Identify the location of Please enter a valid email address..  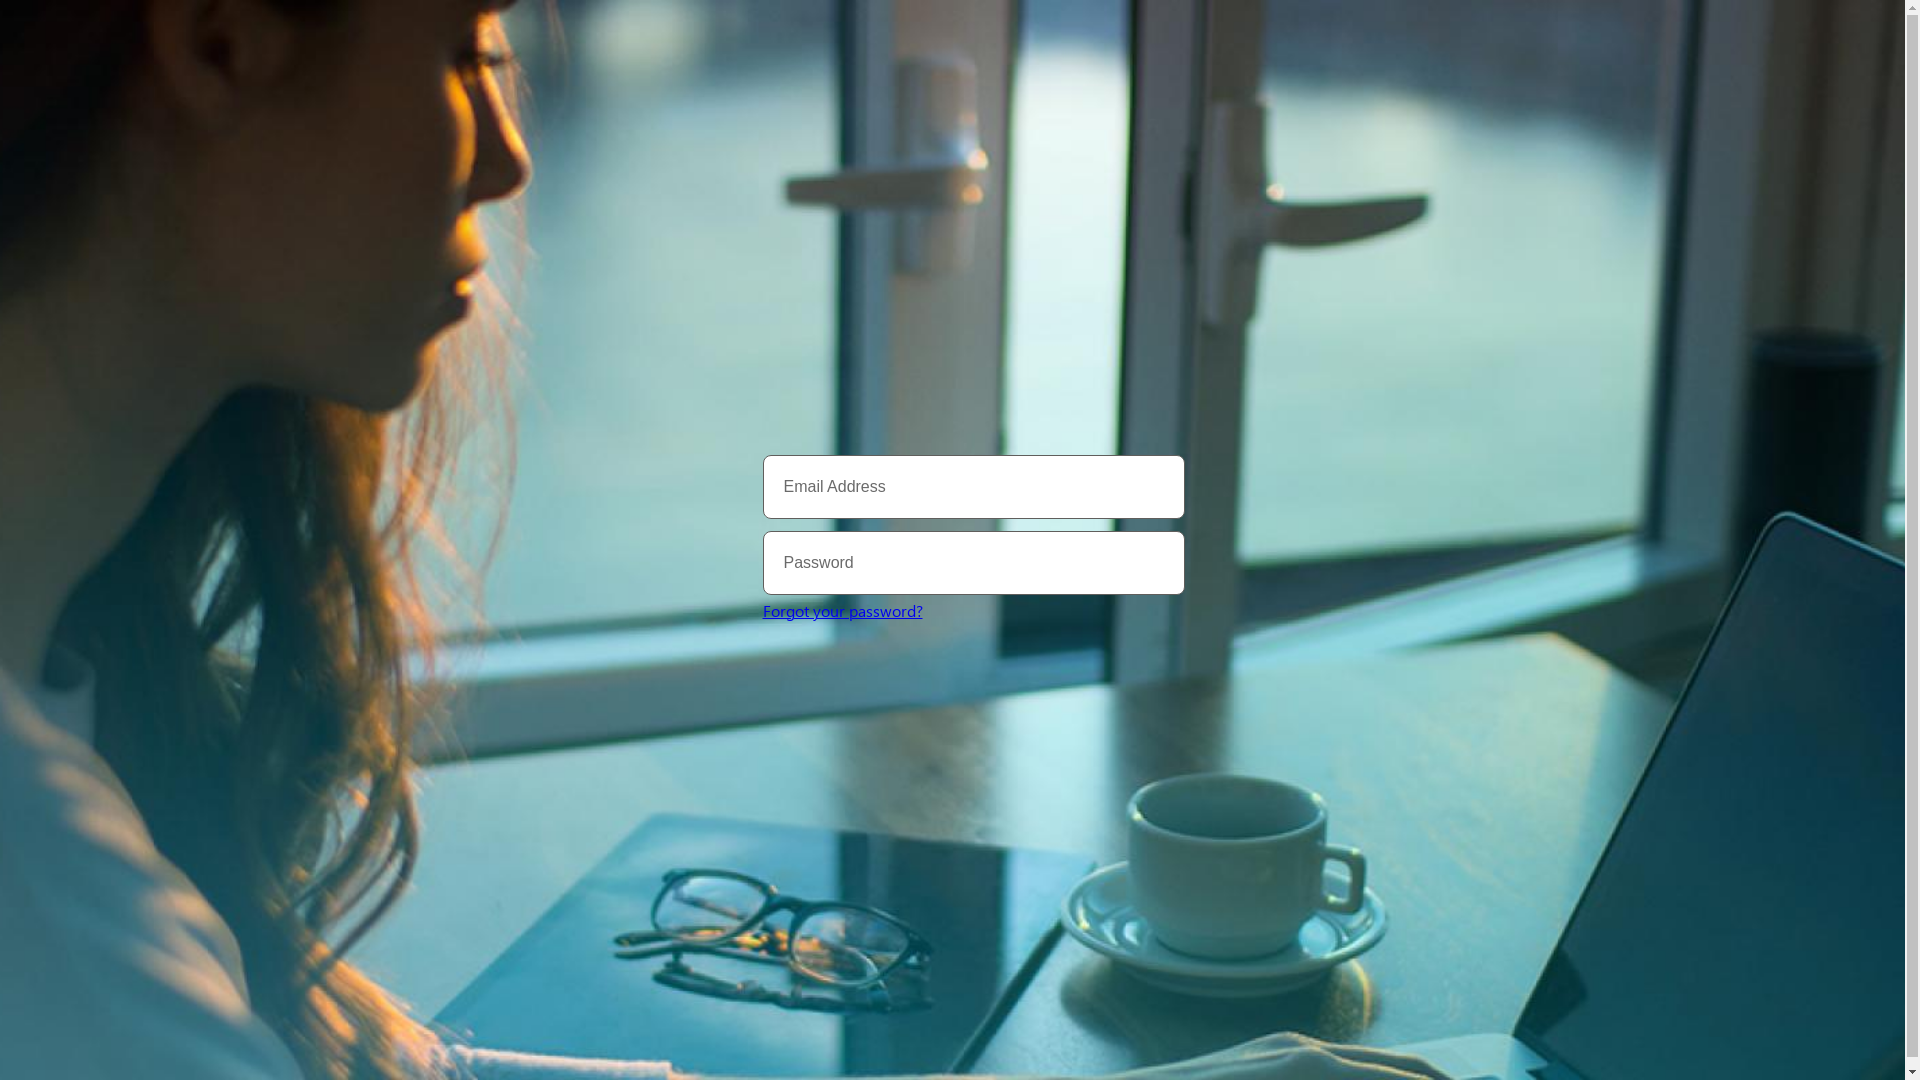
(973, 487).